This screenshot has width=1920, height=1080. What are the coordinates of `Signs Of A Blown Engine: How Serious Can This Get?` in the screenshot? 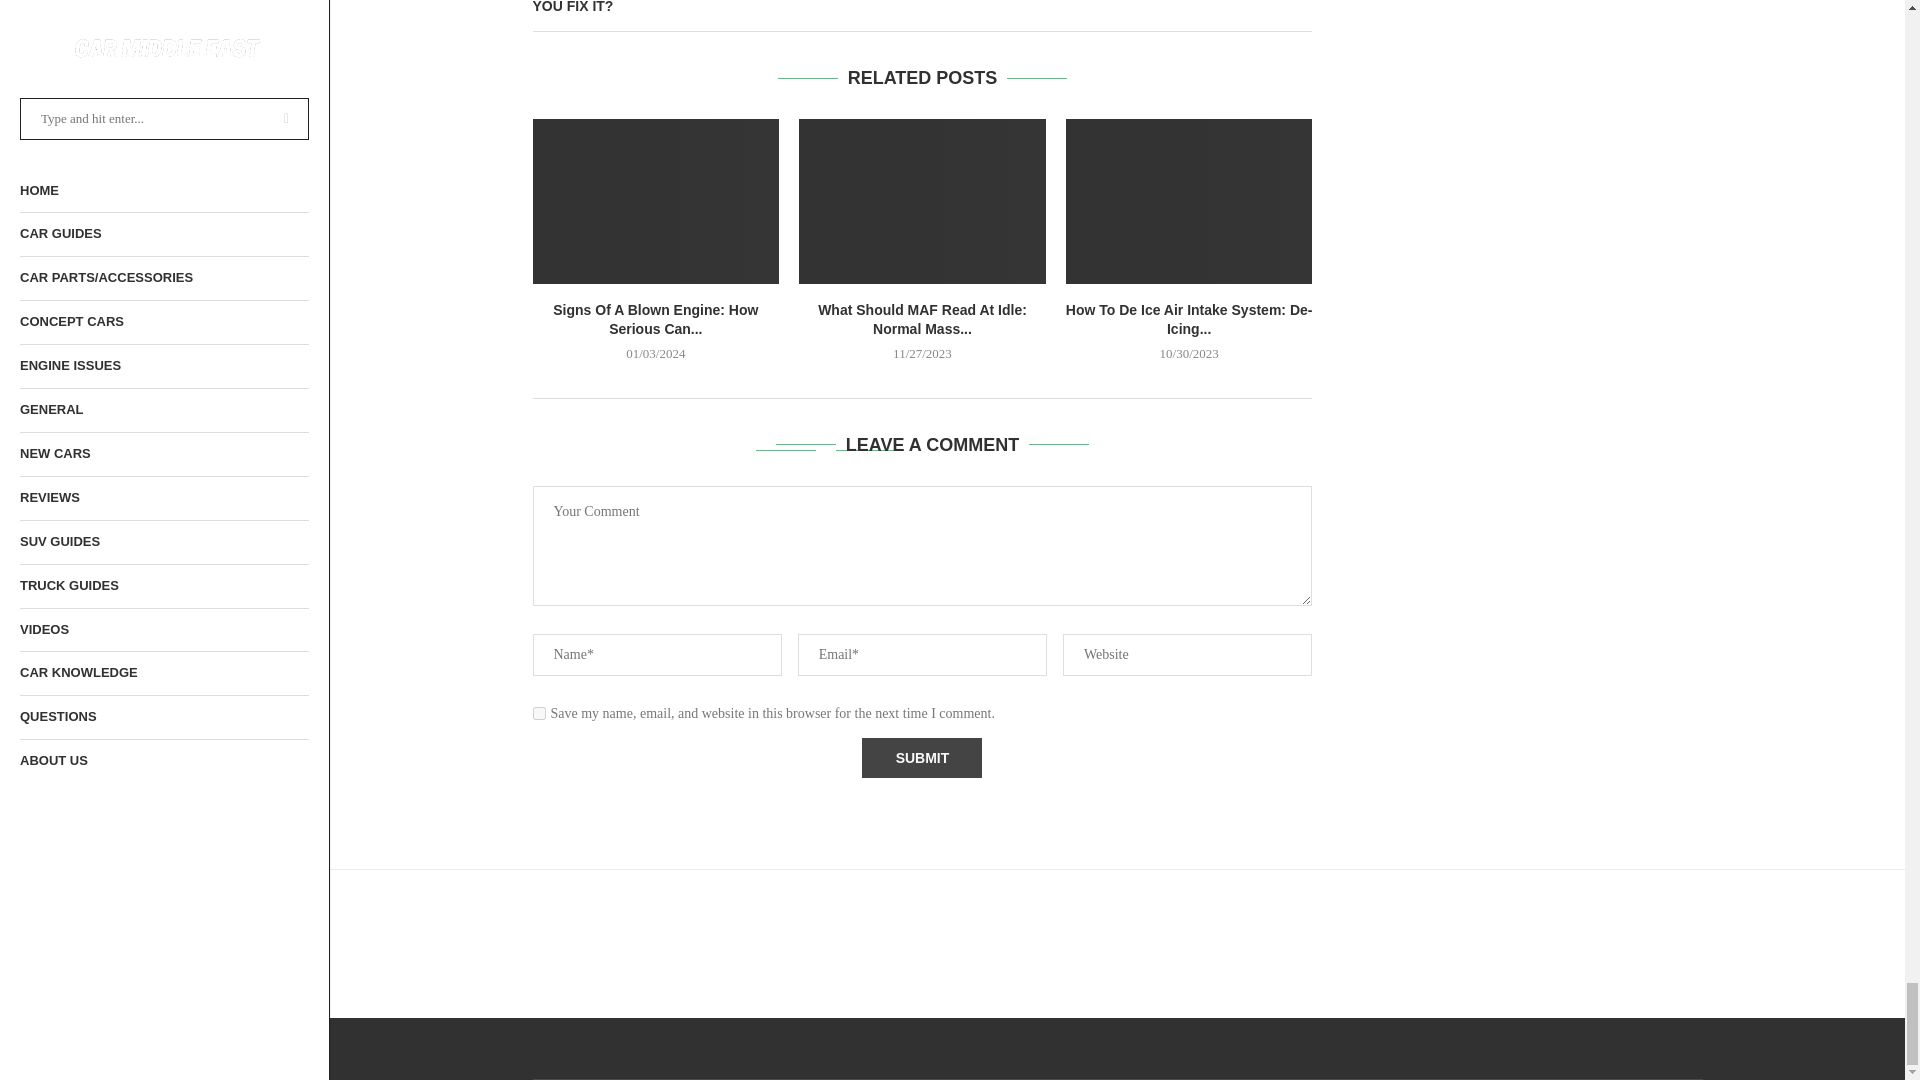 It's located at (655, 200).